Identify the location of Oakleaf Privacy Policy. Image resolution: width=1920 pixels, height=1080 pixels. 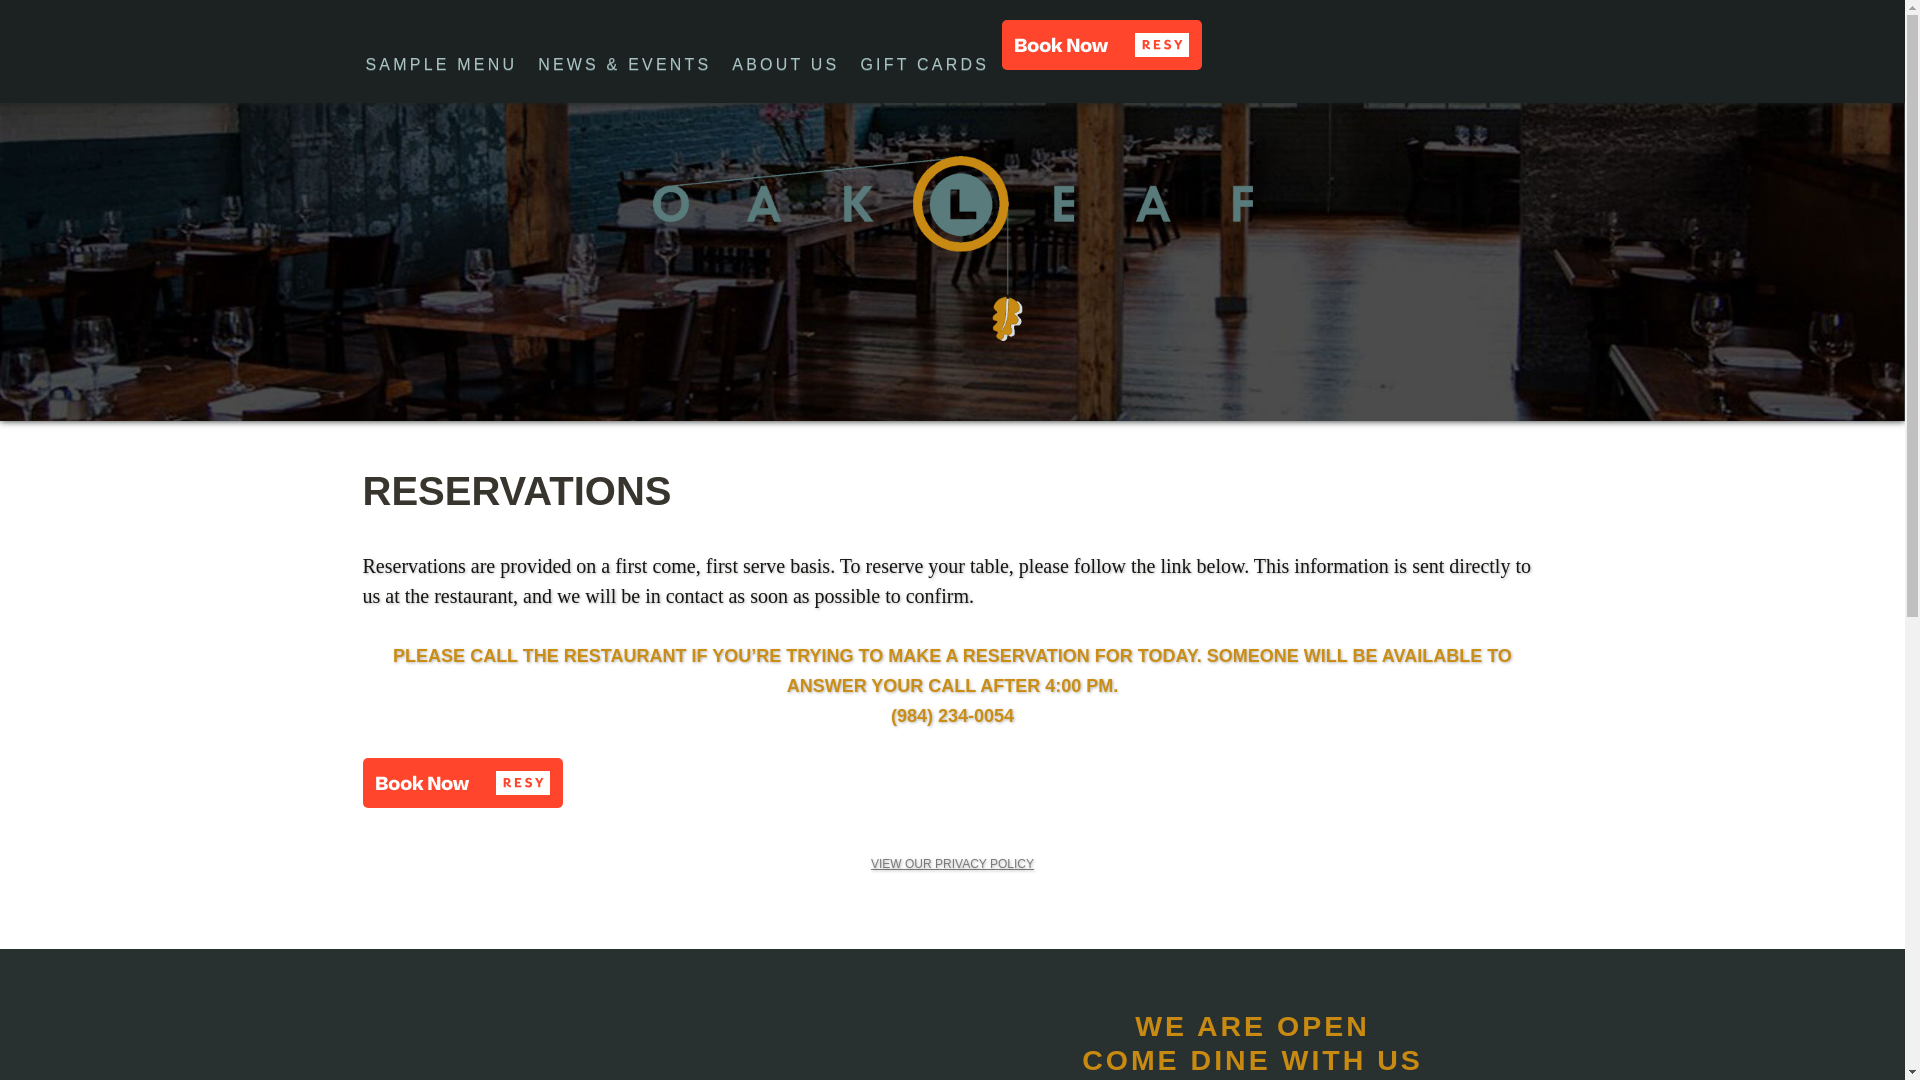
(952, 864).